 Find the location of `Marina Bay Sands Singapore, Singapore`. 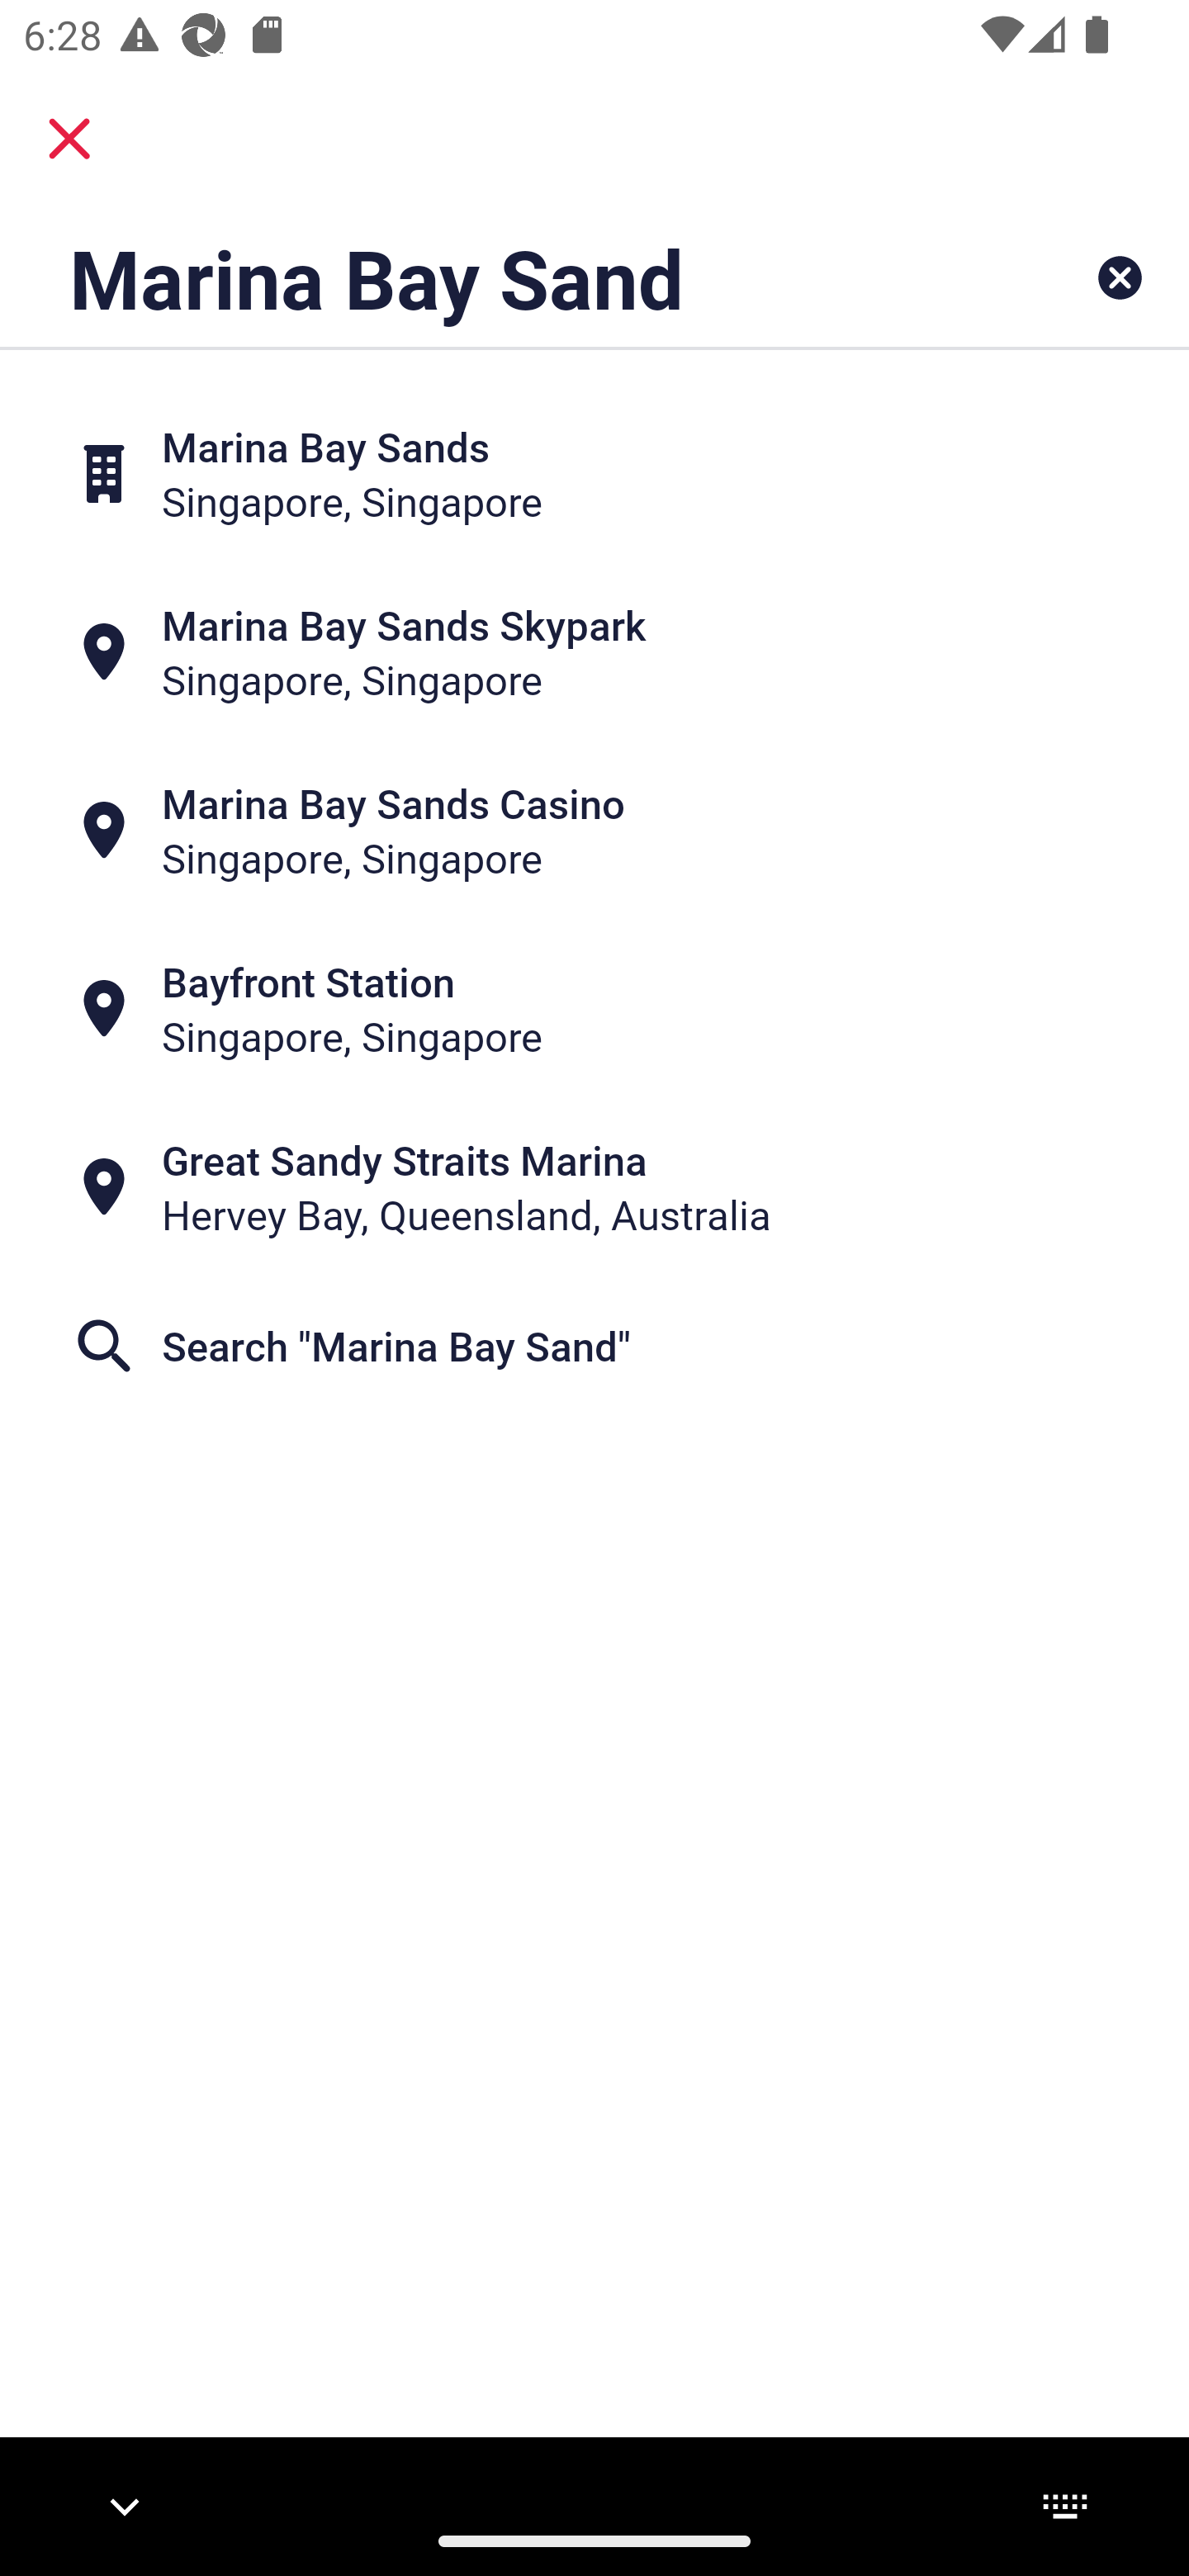

Marina Bay Sands Singapore, Singapore is located at coordinates (594, 474).